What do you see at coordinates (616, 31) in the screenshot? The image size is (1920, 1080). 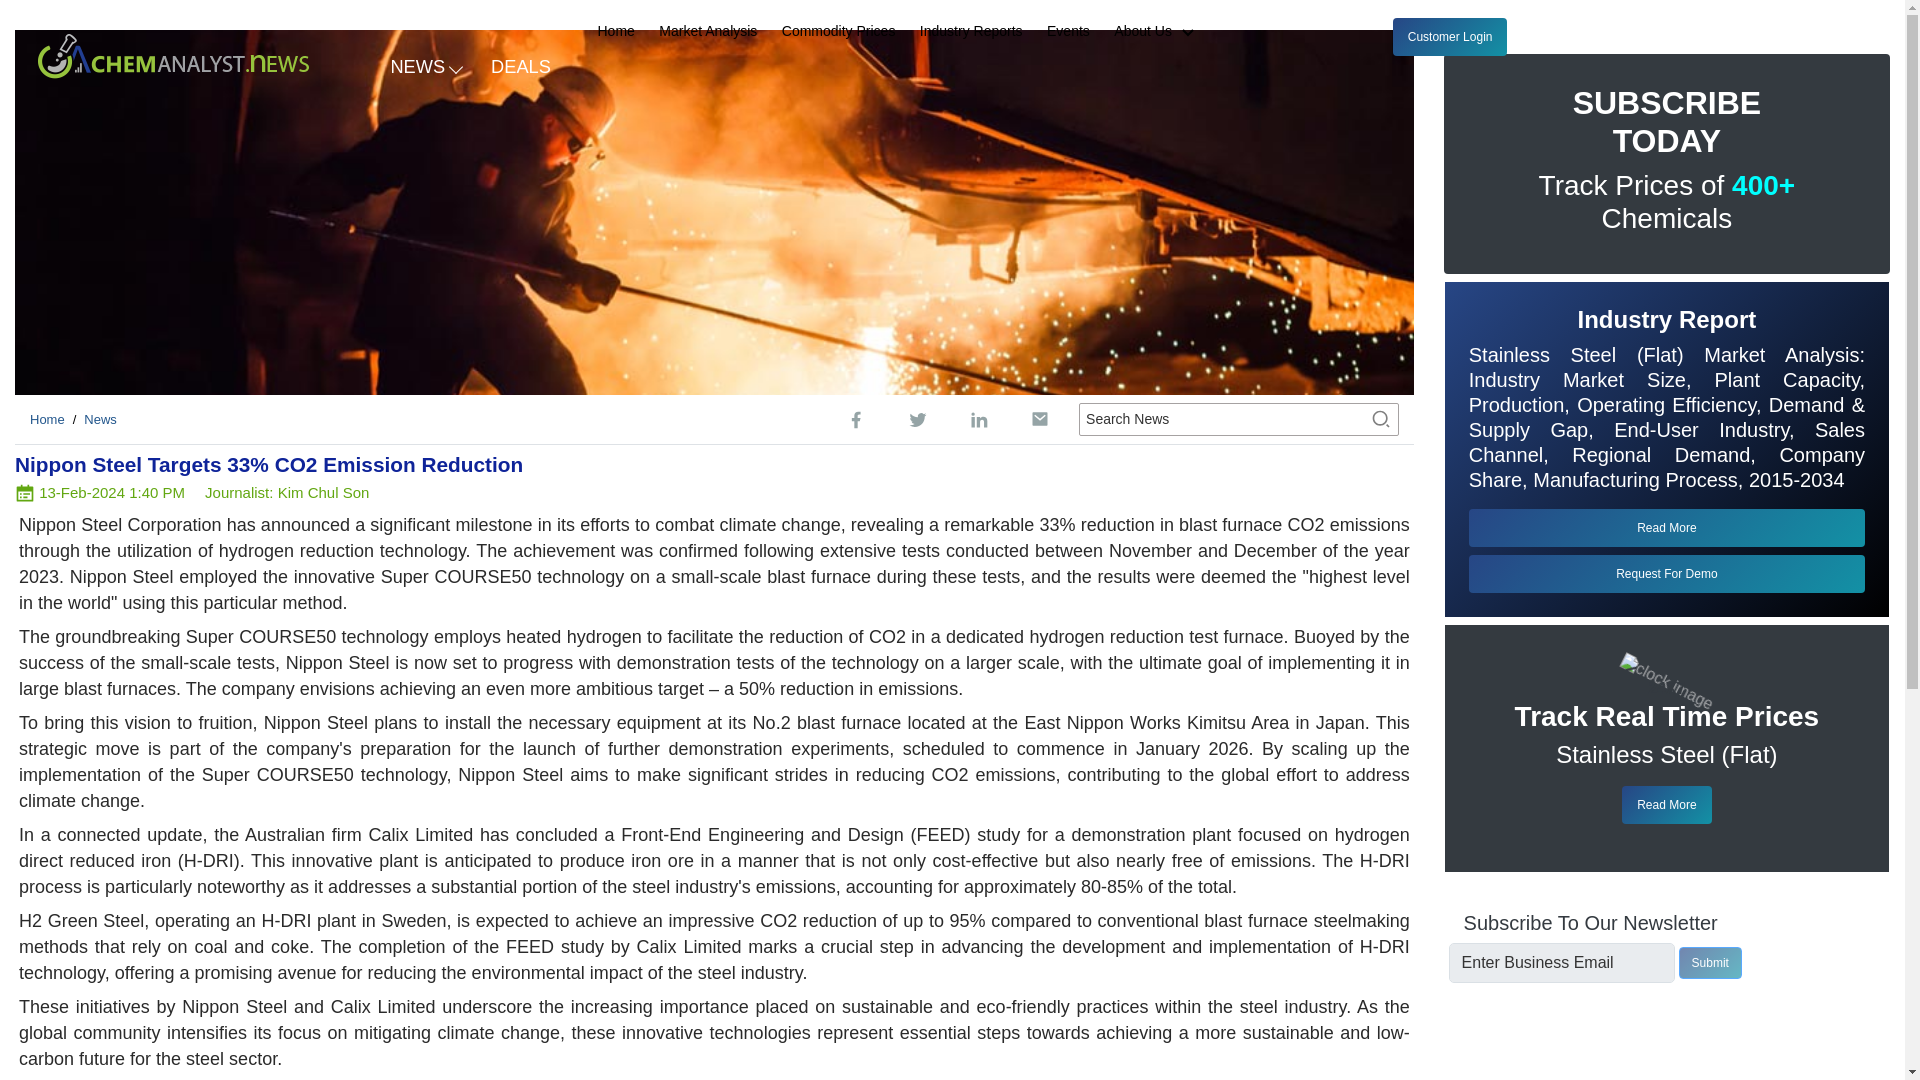 I see `Home` at bounding box center [616, 31].